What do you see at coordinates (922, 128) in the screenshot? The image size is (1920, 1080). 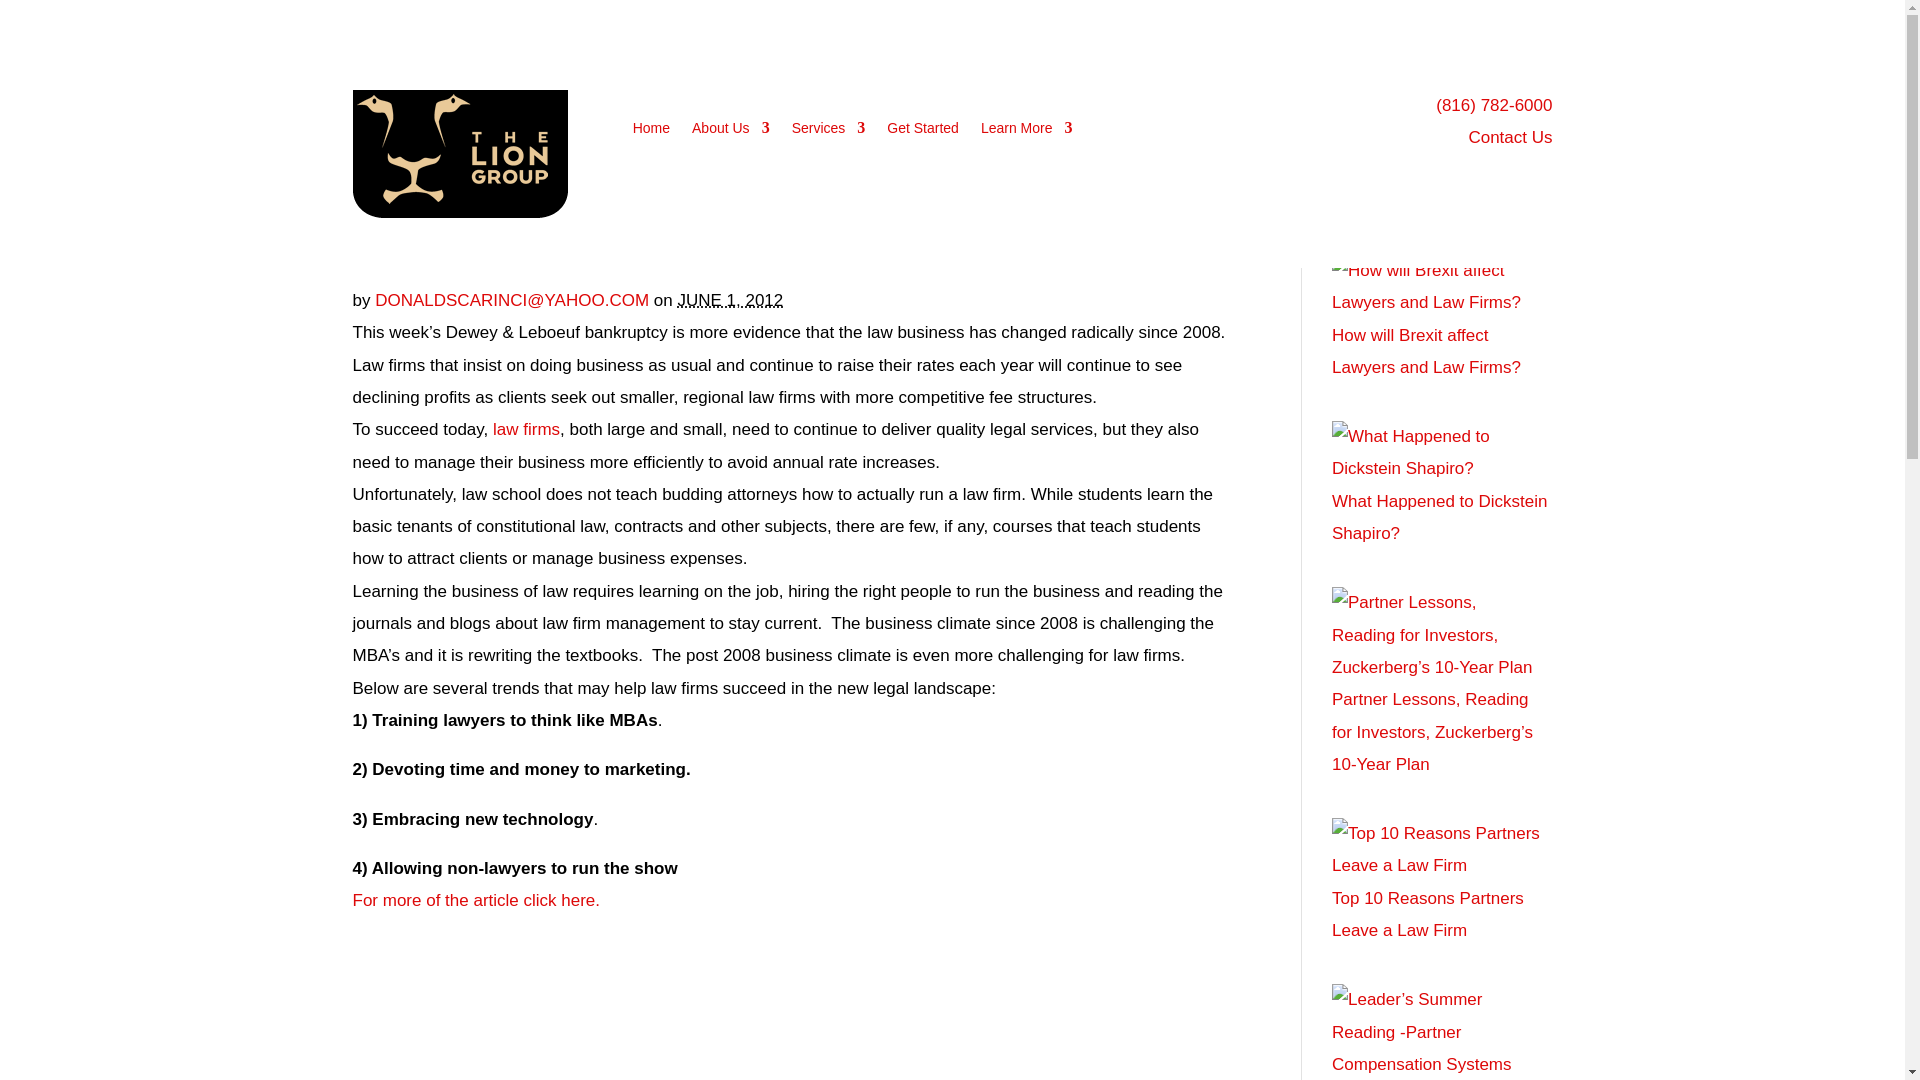 I see `Get Started` at bounding box center [922, 128].